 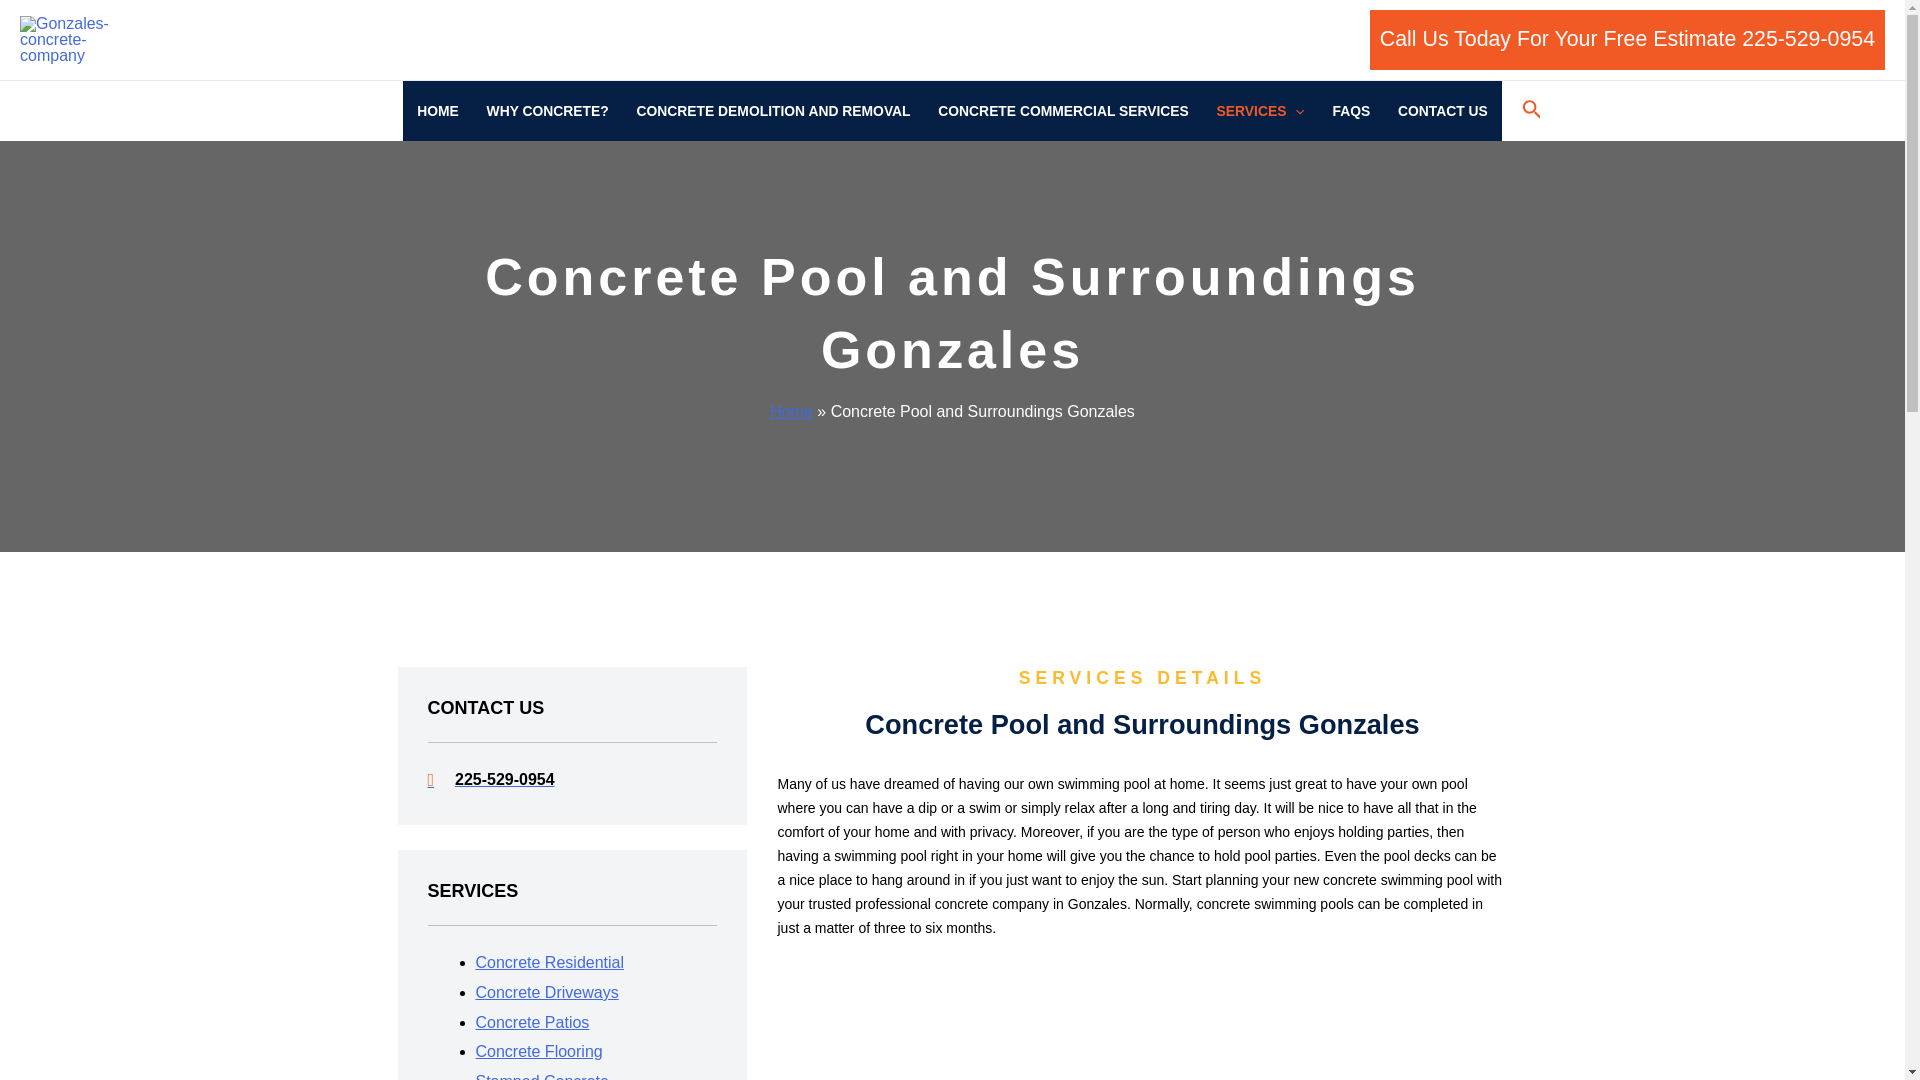 What do you see at coordinates (438, 111) in the screenshot?
I see `HOME` at bounding box center [438, 111].